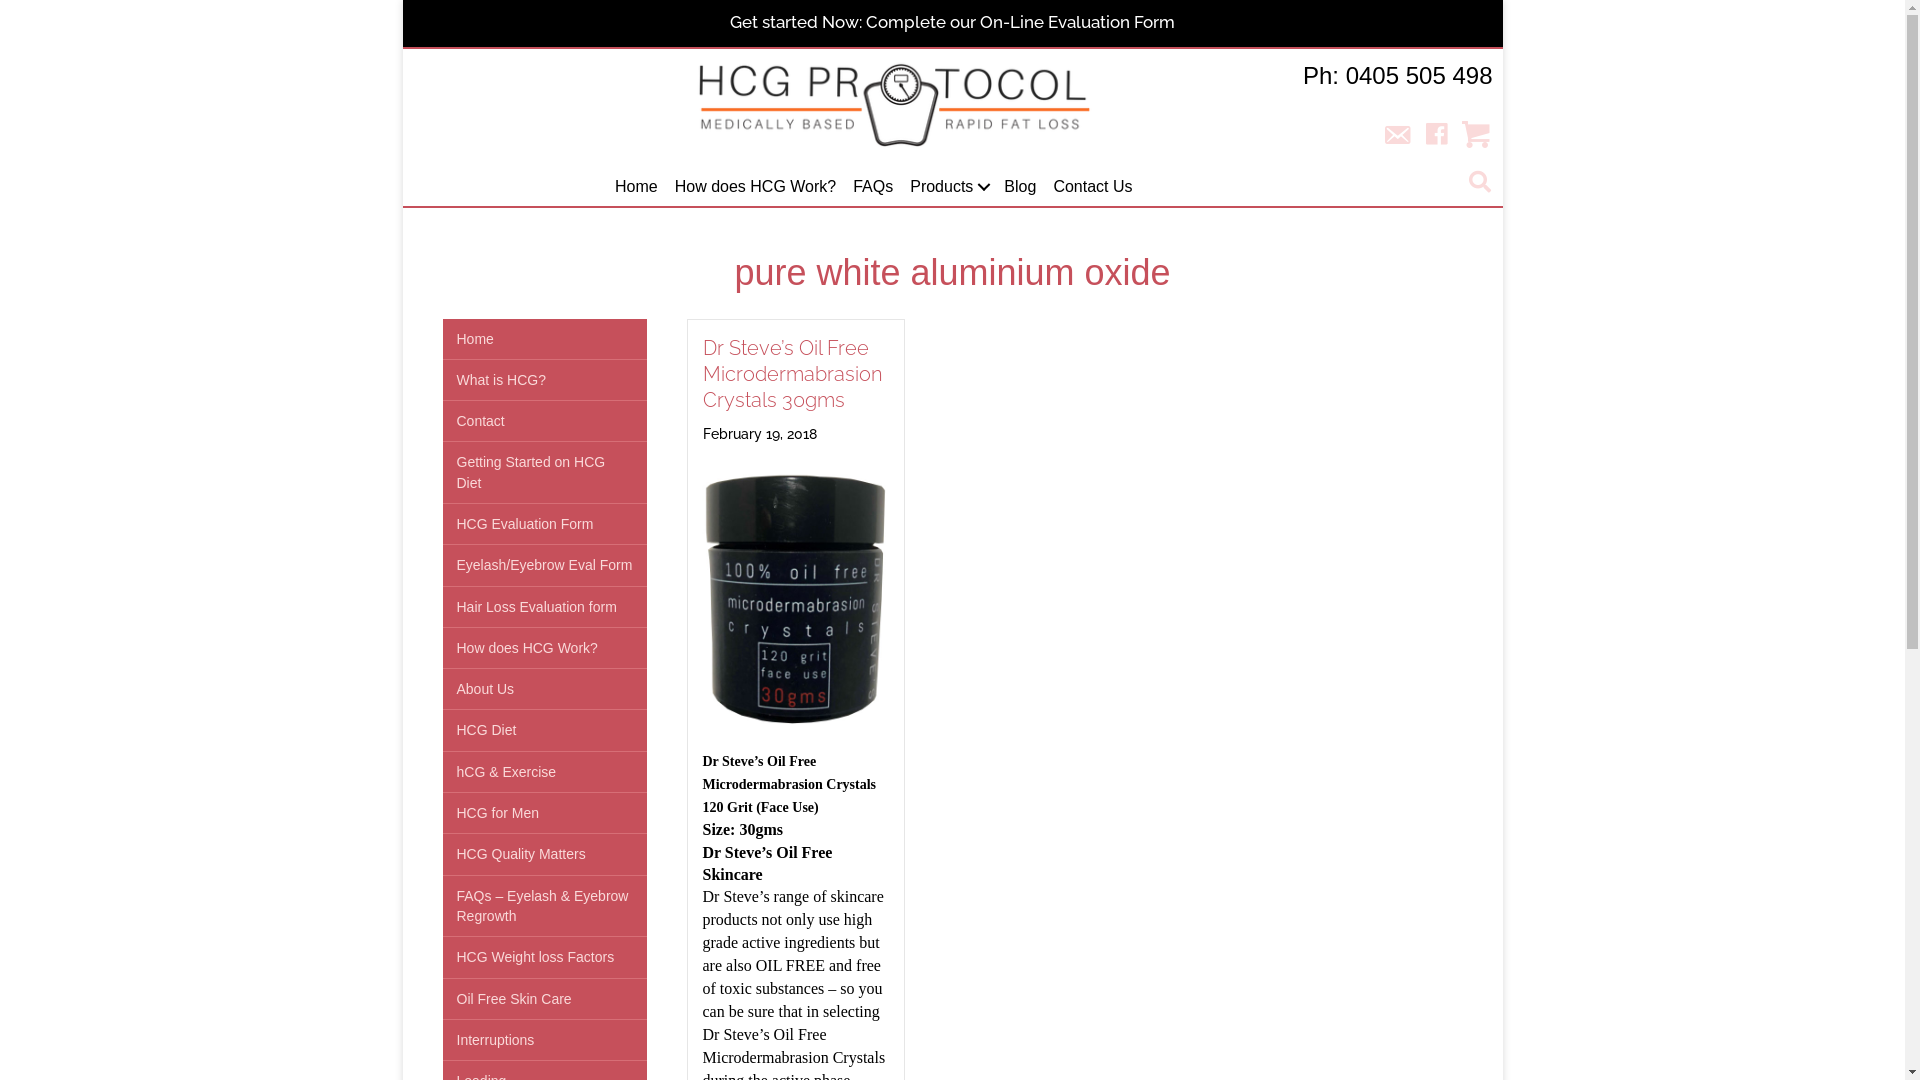  What do you see at coordinates (544, 565) in the screenshot?
I see `Eyelash/Eyebrow Eval Form` at bounding box center [544, 565].